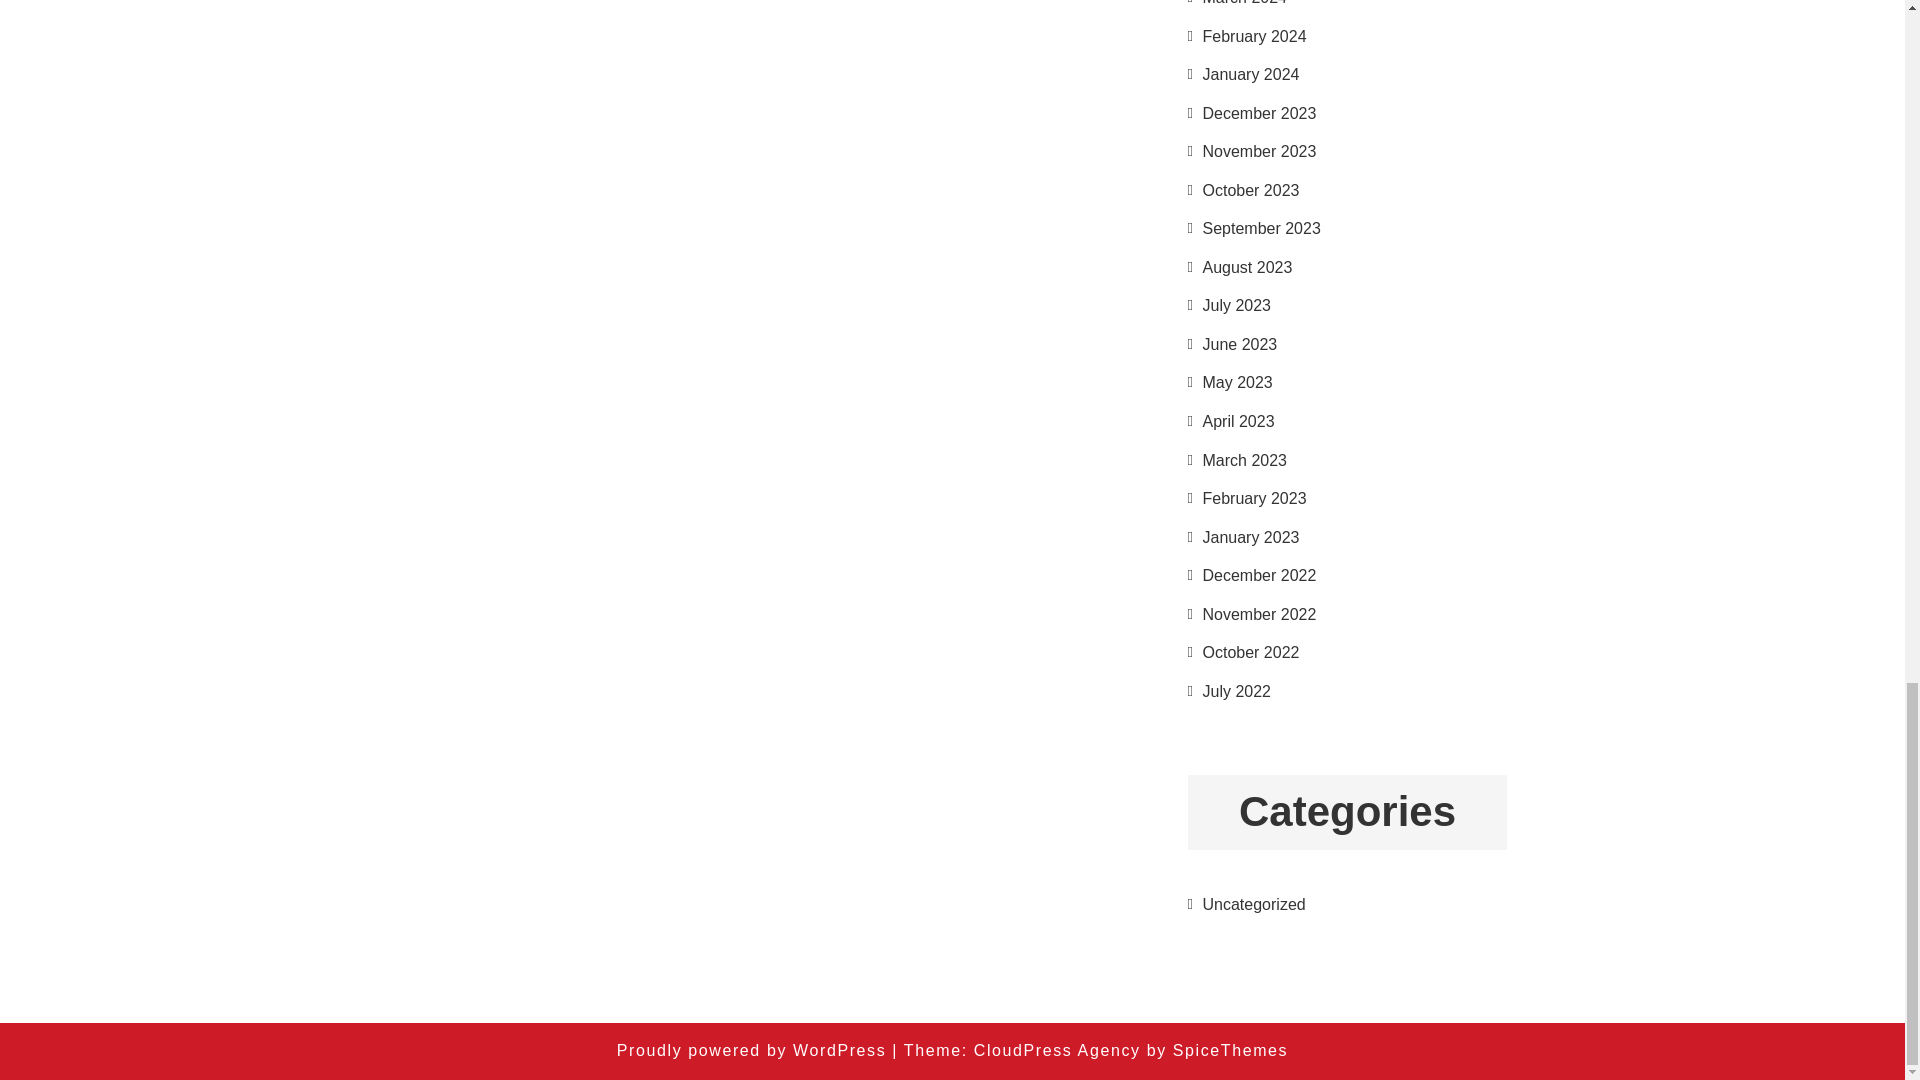 Image resolution: width=1920 pixels, height=1080 pixels. Describe the element at coordinates (1250, 538) in the screenshot. I see `January 2023` at that location.